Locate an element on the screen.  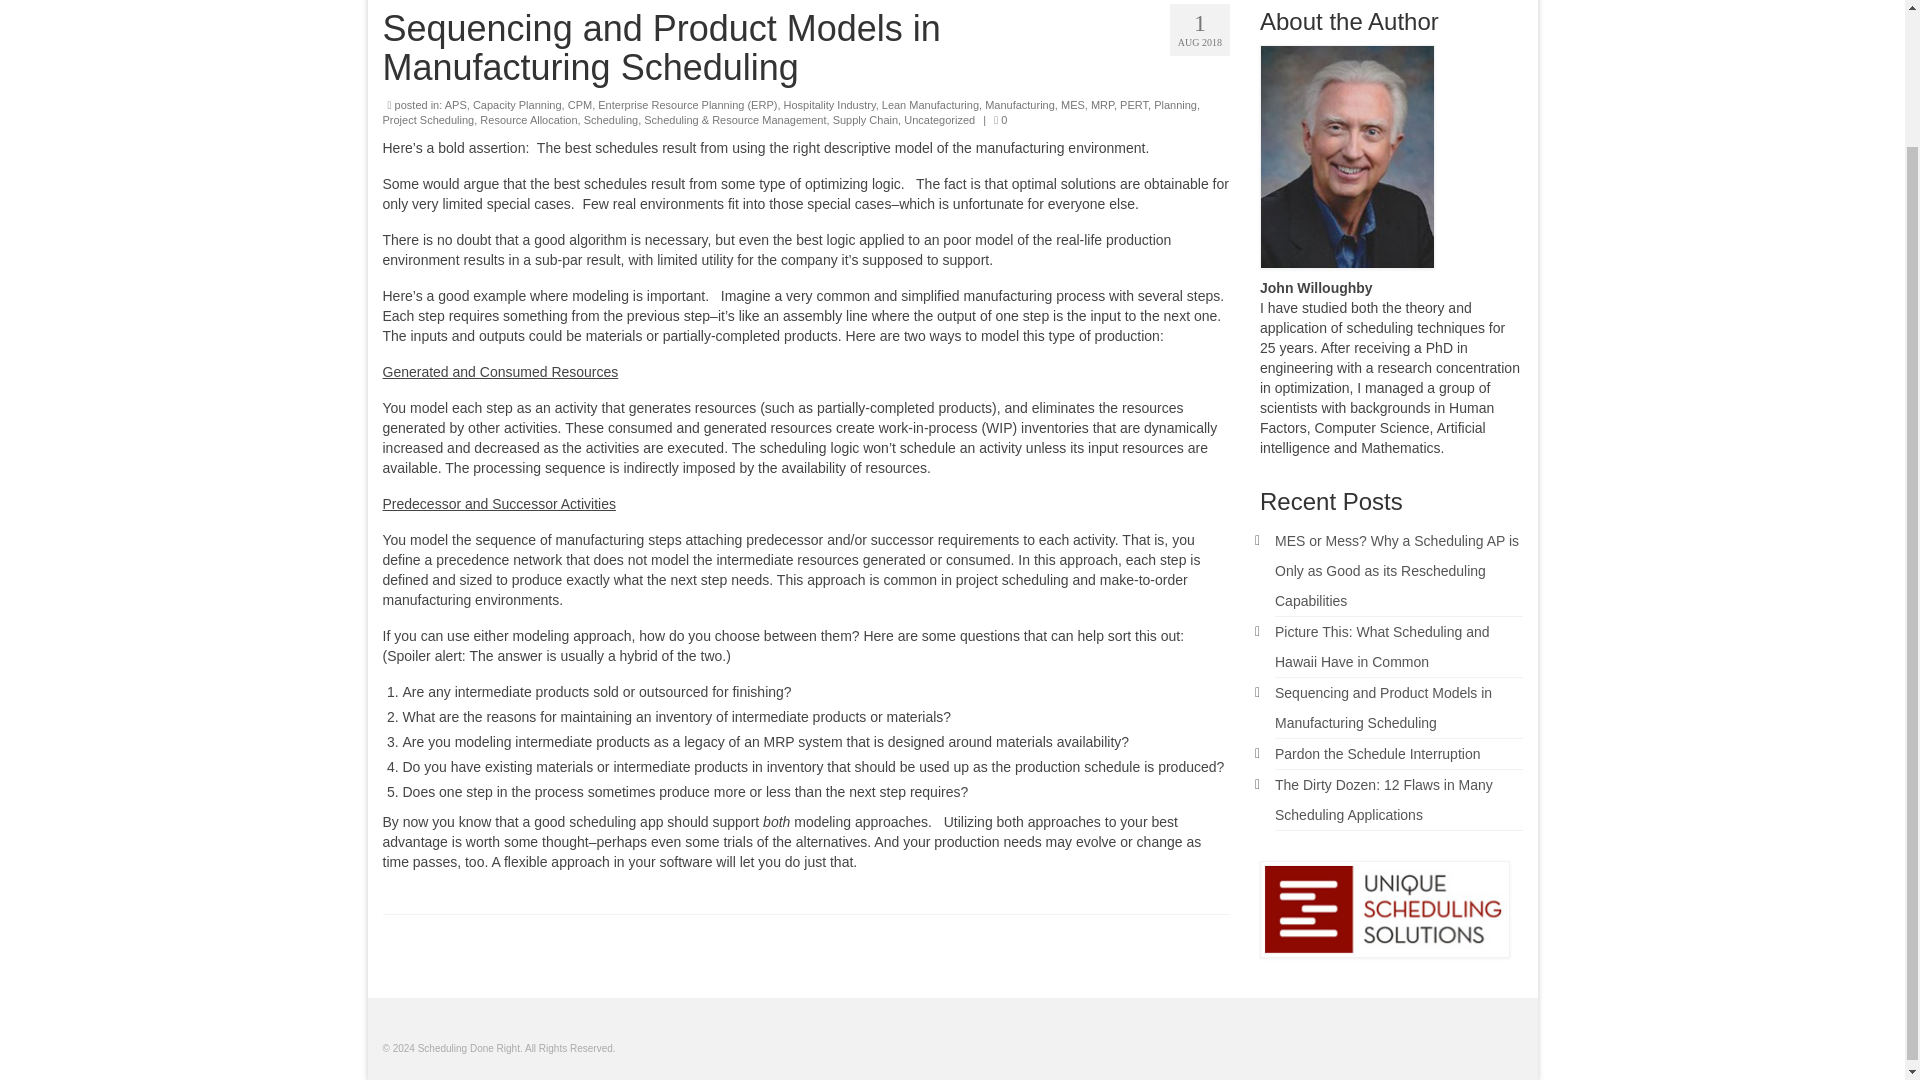
Scheduling is located at coordinates (610, 120).